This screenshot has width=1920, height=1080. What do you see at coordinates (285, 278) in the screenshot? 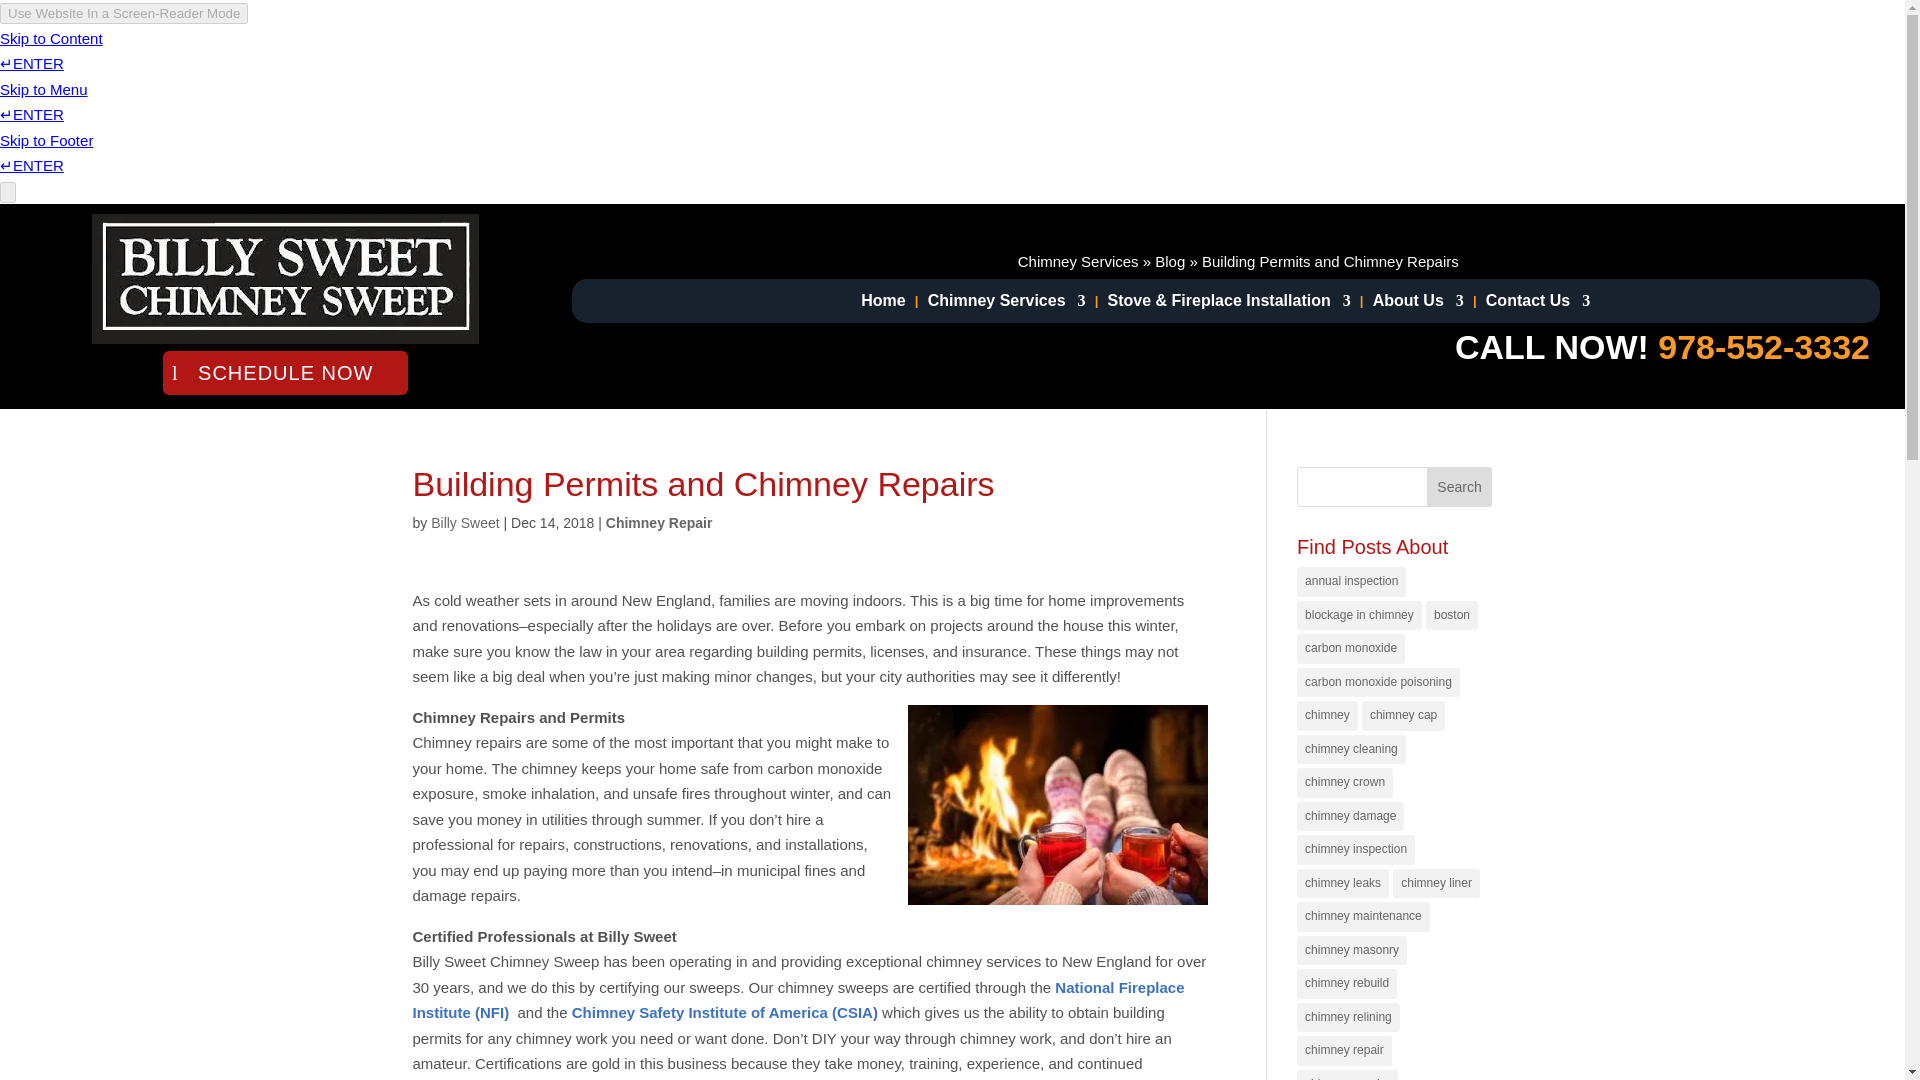
I see `Billy Sweet Chimney Sweeps Logo` at bounding box center [285, 278].